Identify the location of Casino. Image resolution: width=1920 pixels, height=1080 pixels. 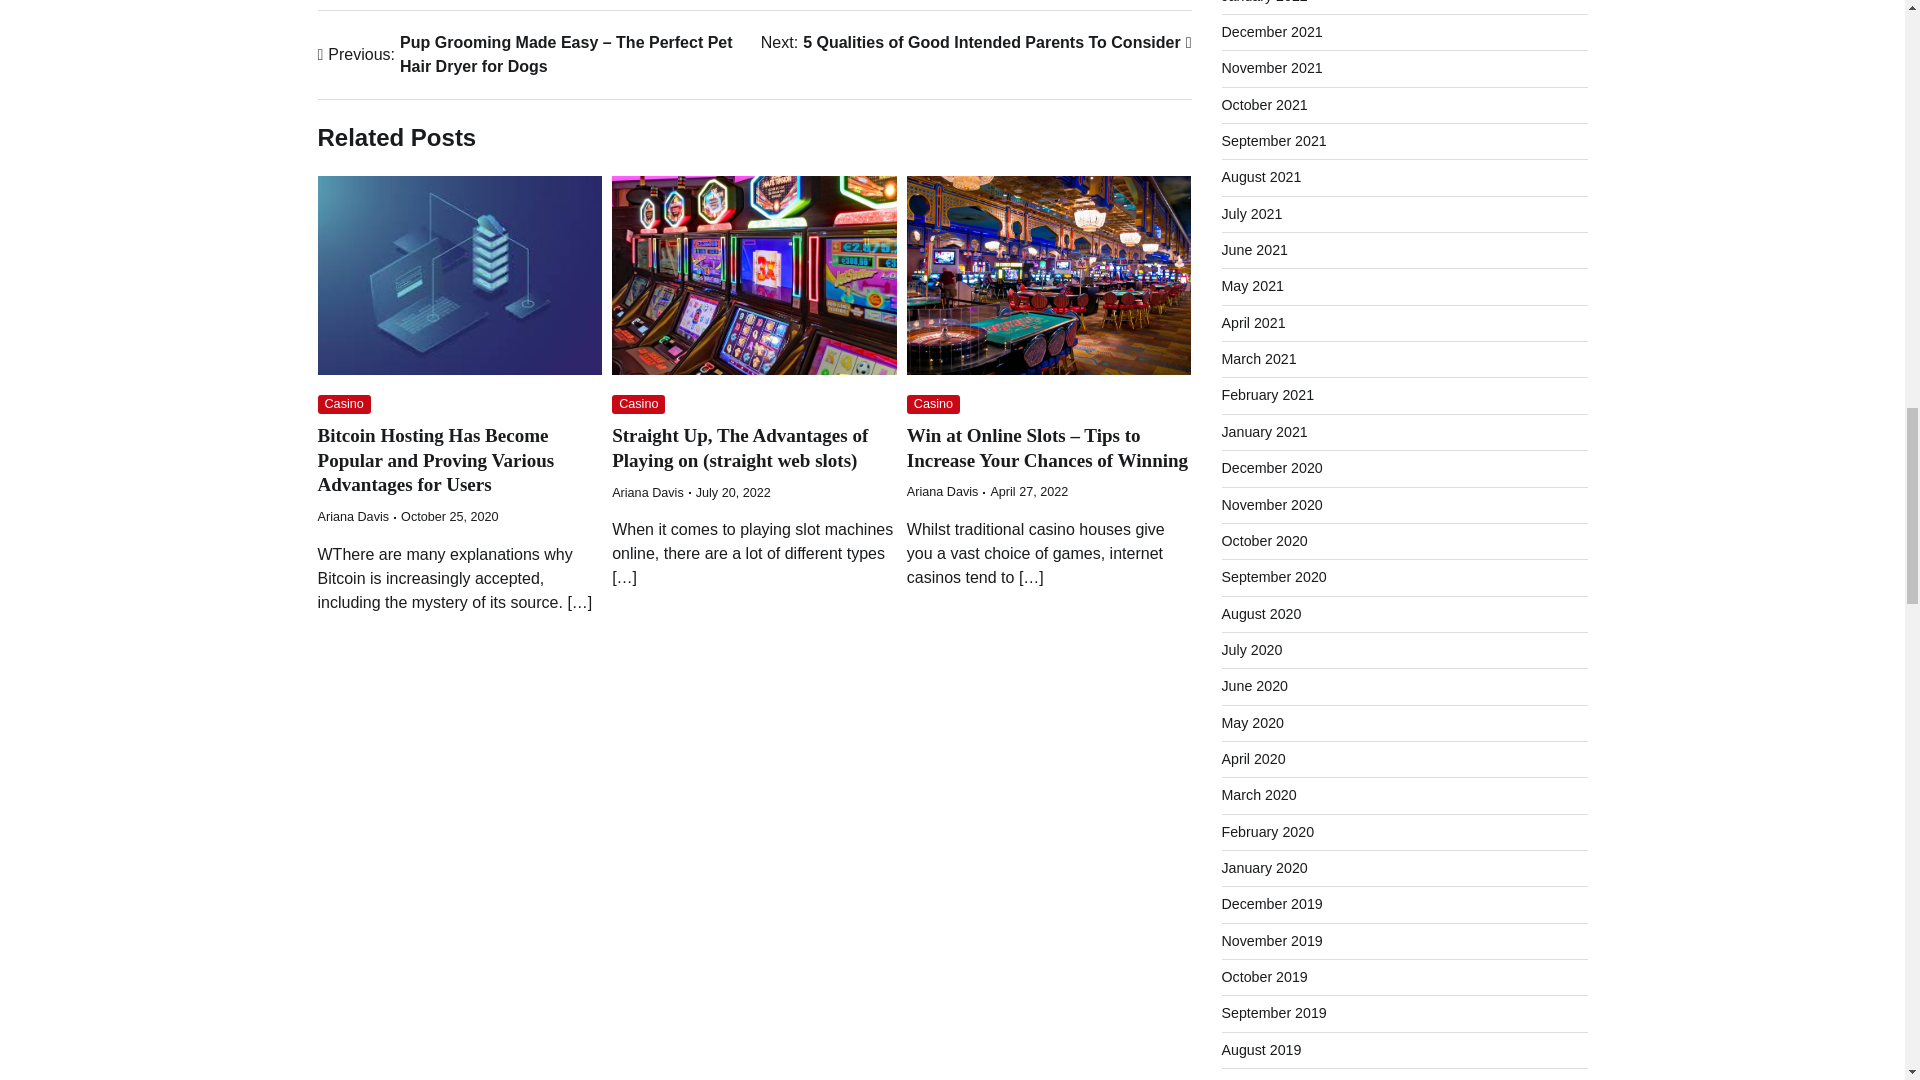
(638, 404).